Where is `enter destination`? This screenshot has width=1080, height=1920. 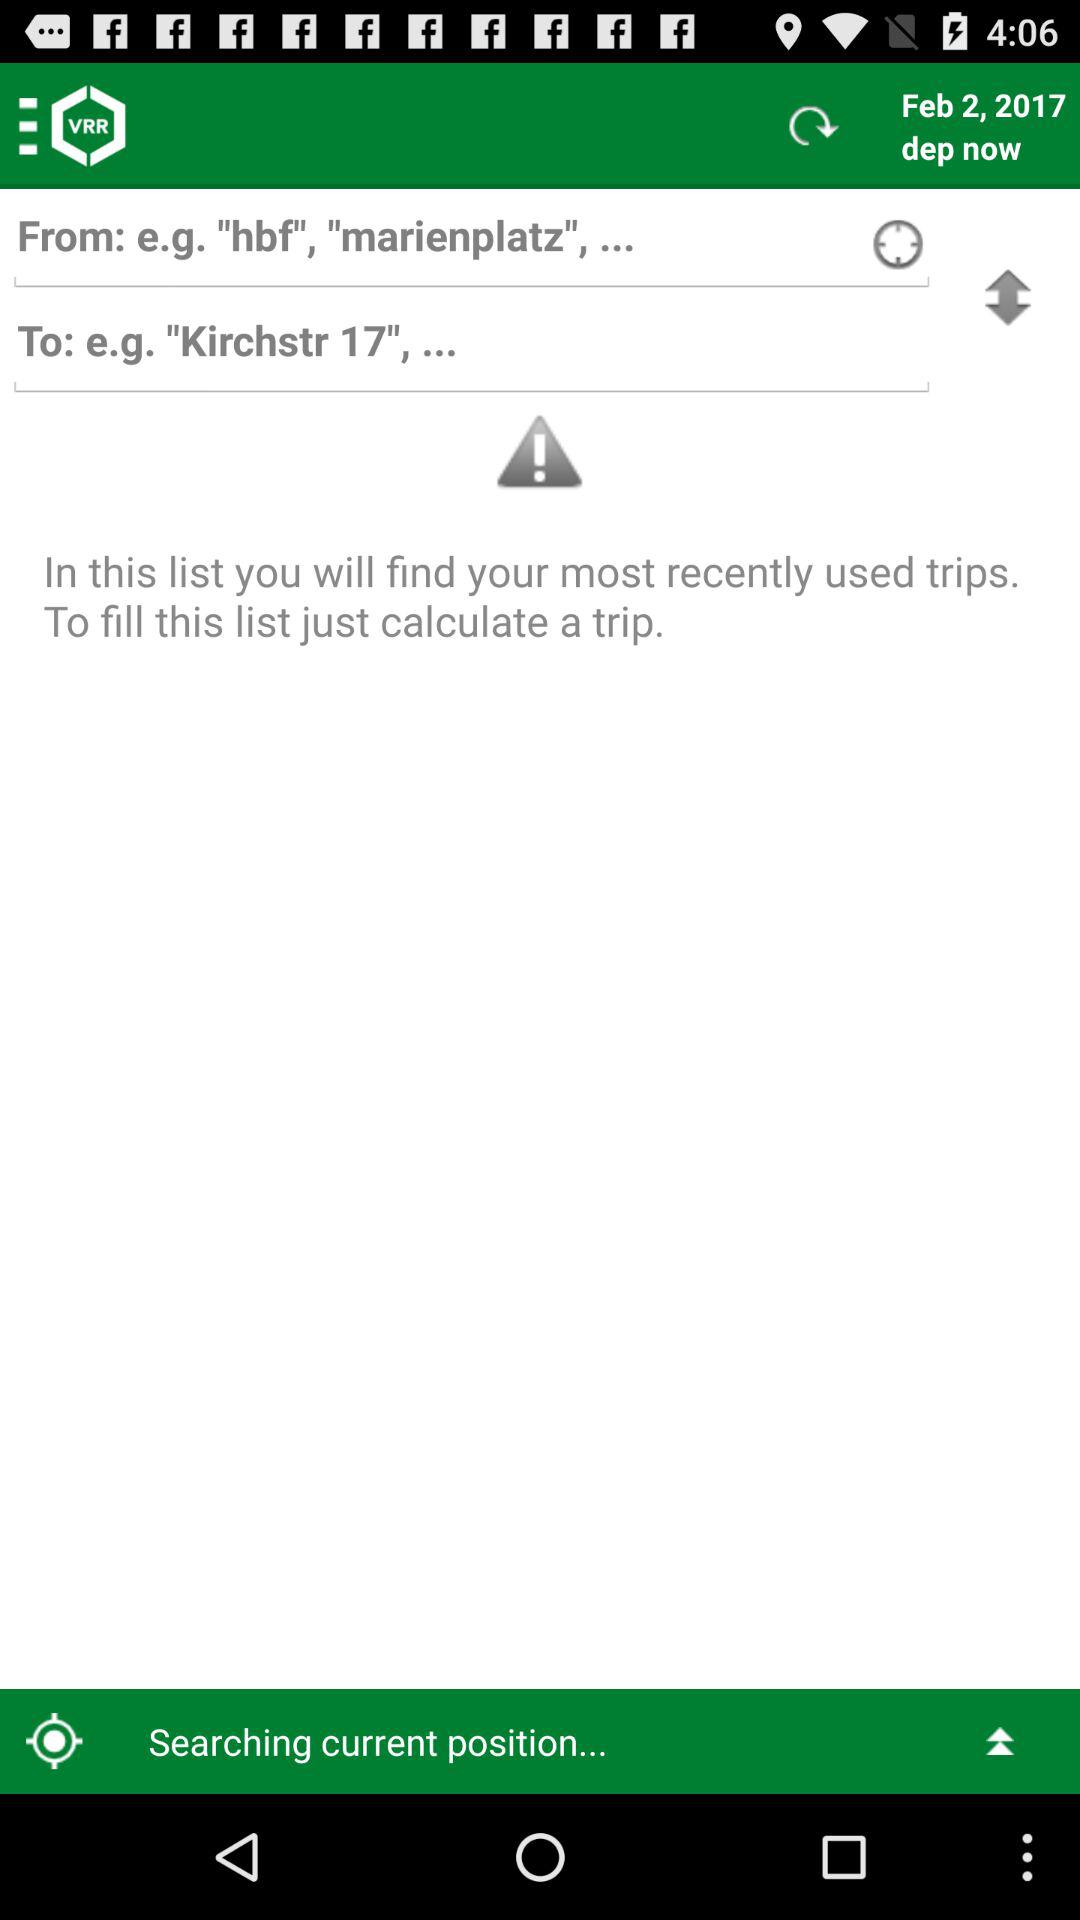 enter destination is located at coordinates (471, 350).